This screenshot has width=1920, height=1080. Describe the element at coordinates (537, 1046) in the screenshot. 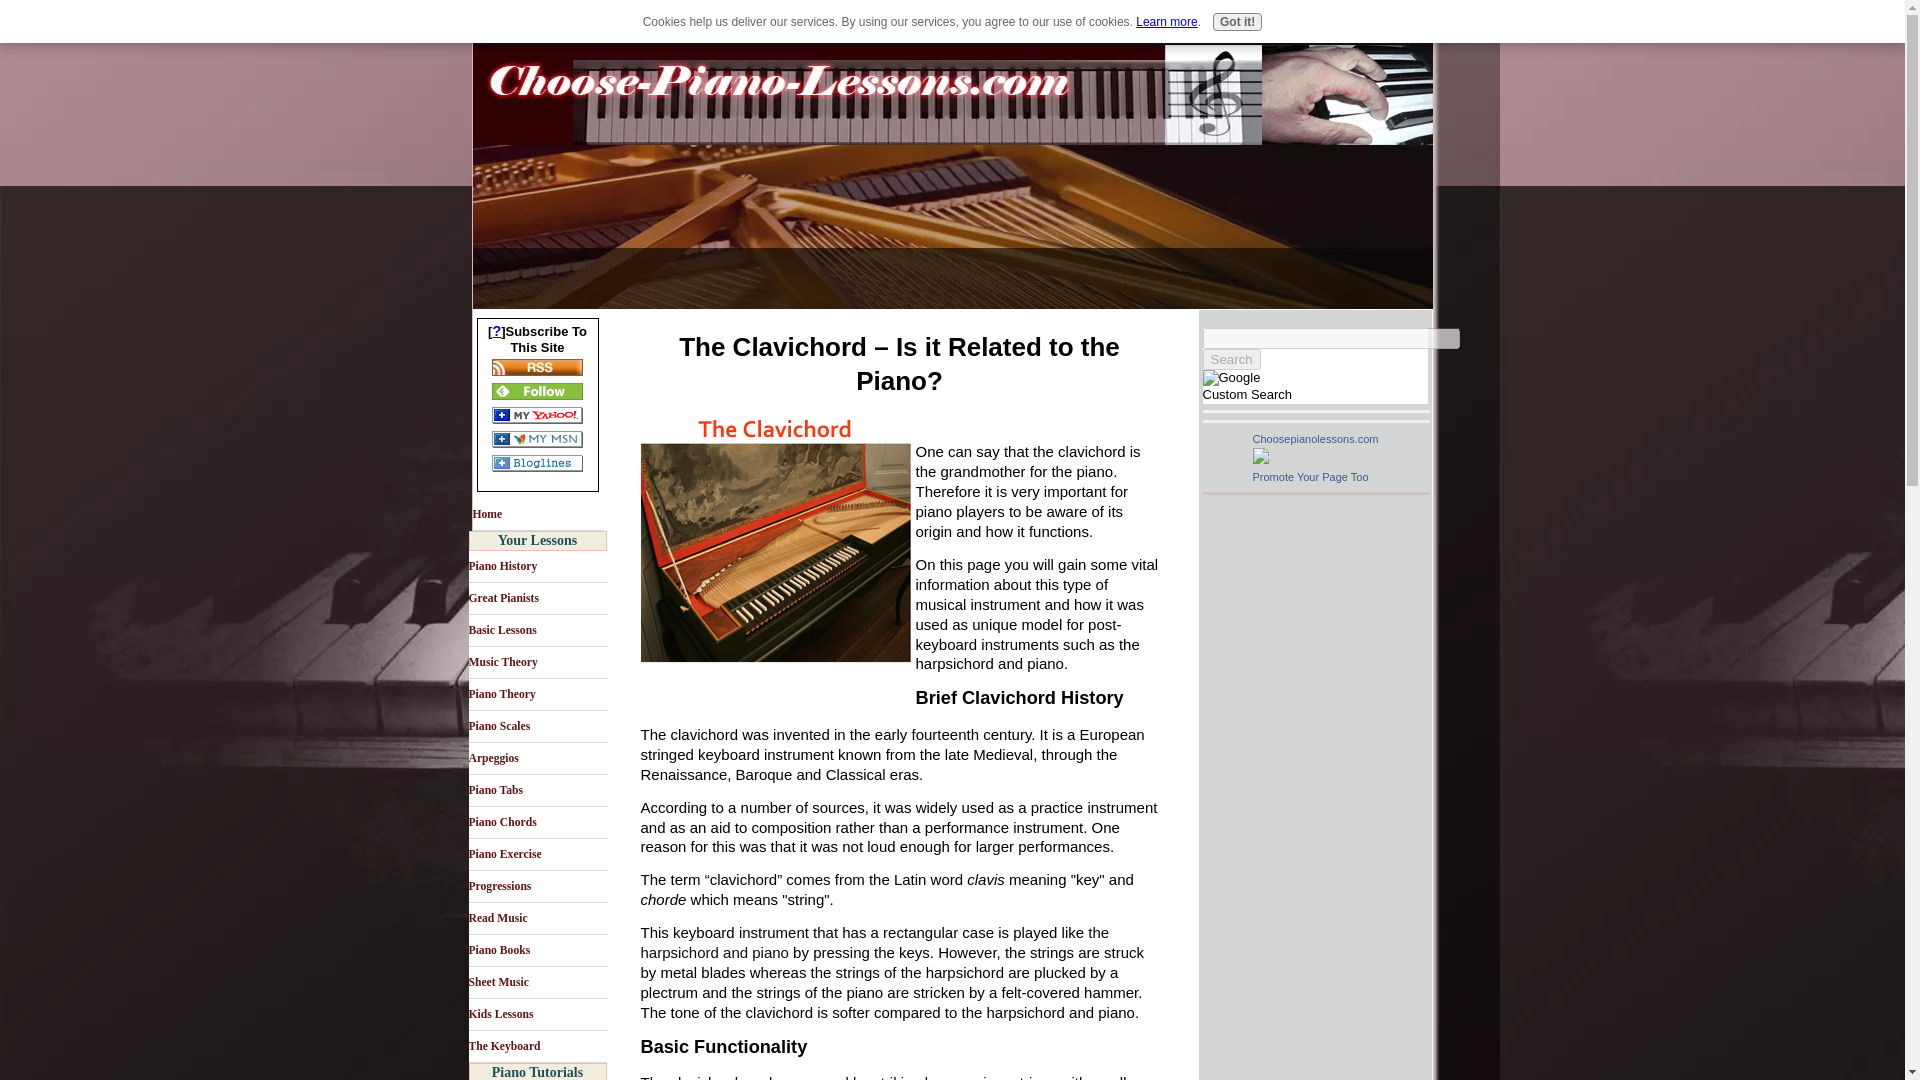

I see `The Keyboard` at that location.